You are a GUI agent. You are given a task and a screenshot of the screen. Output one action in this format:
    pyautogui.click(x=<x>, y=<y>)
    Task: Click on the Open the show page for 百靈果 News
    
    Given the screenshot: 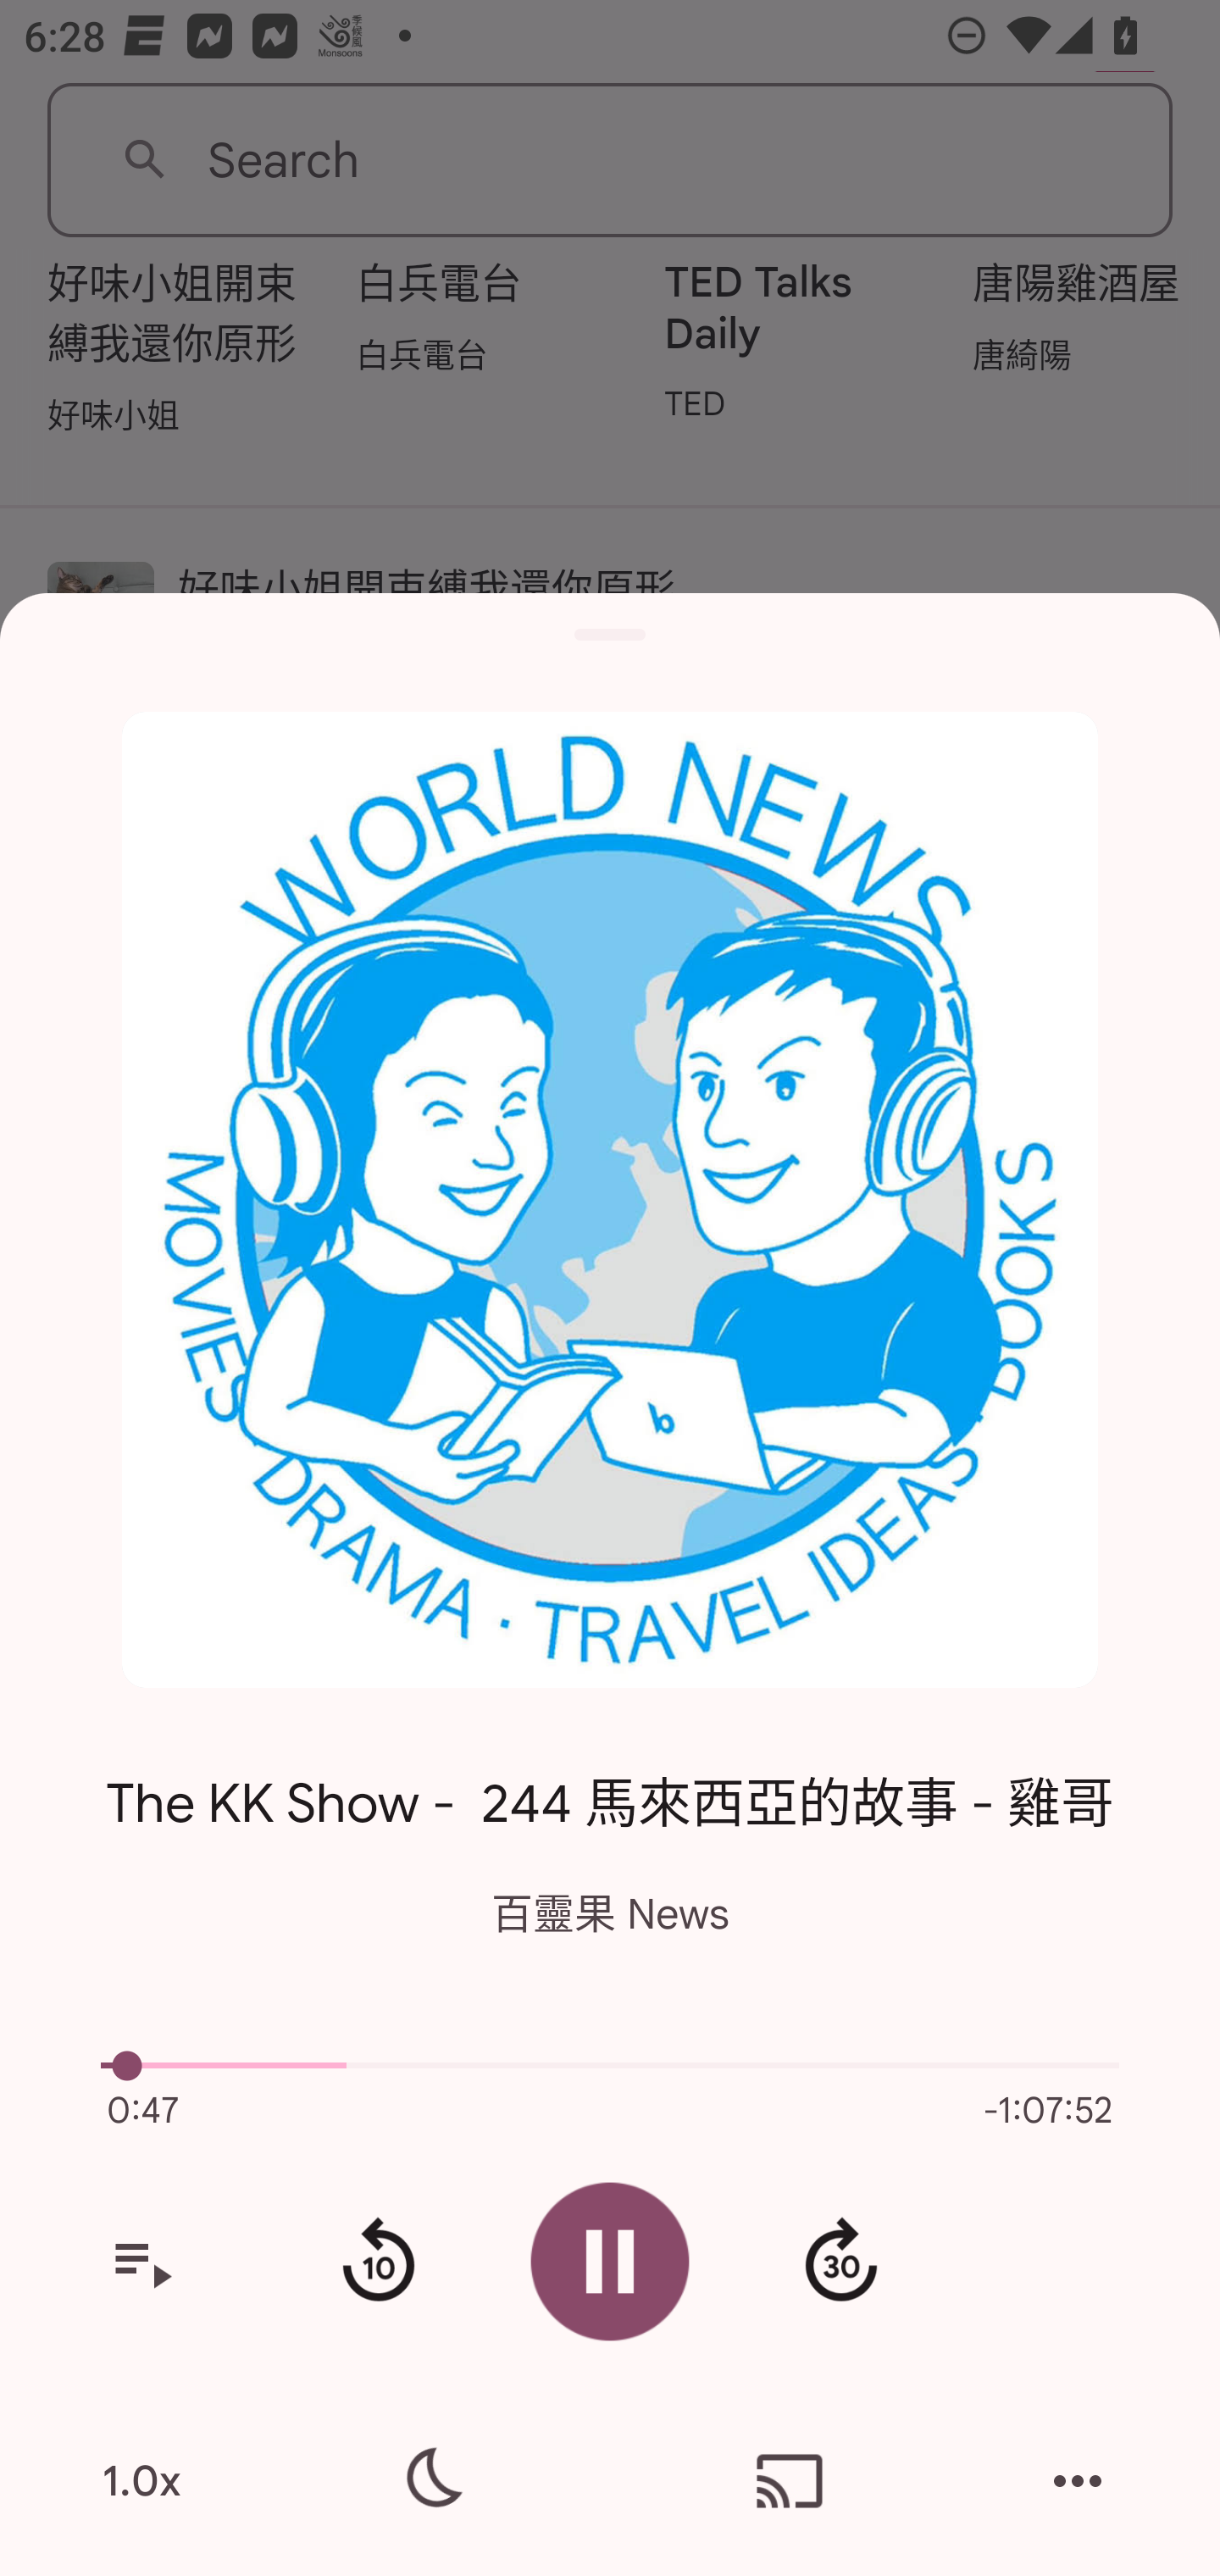 What is the action you would take?
    pyautogui.click(x=610, y=1199)
    